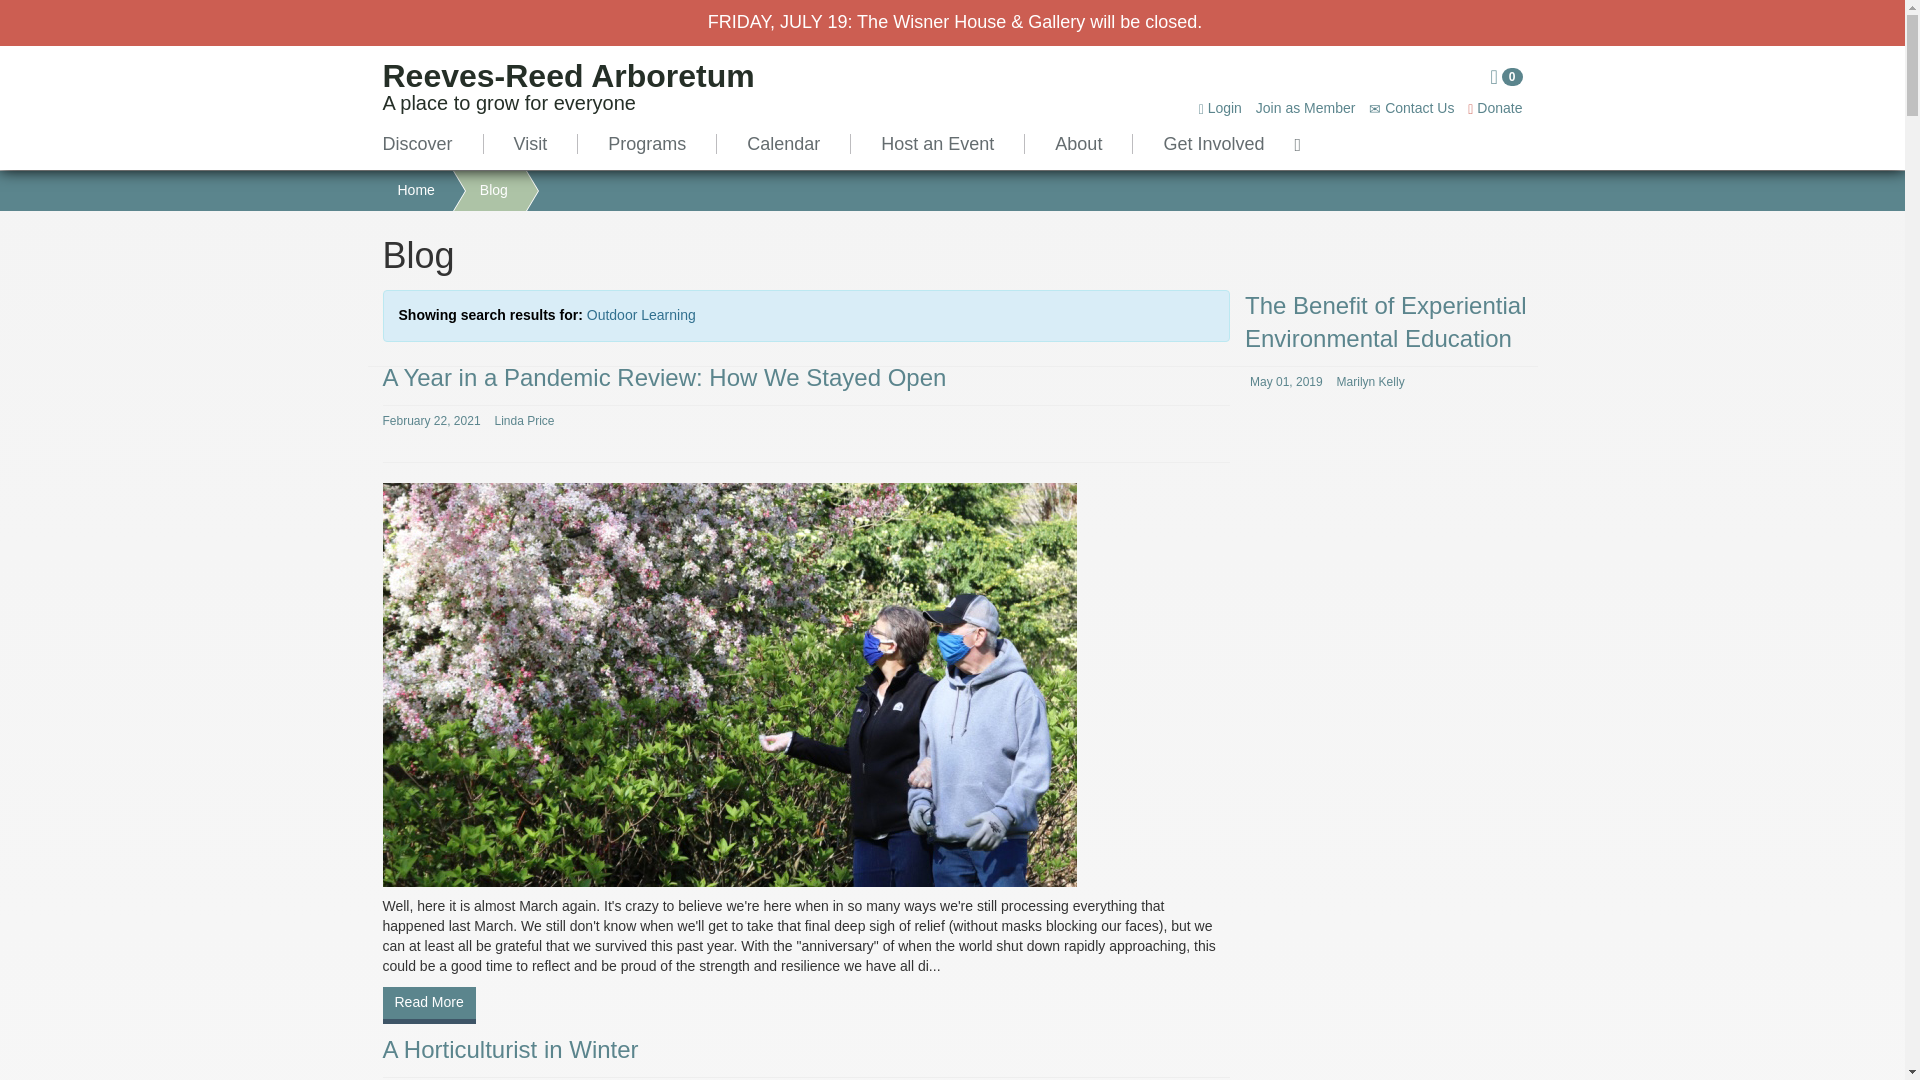 This screenshot has width=1920, height=1080. What do you see at coordinates (664, 376) in the screenshot?
I see `Contact Us` at bounding box center [664, 376].